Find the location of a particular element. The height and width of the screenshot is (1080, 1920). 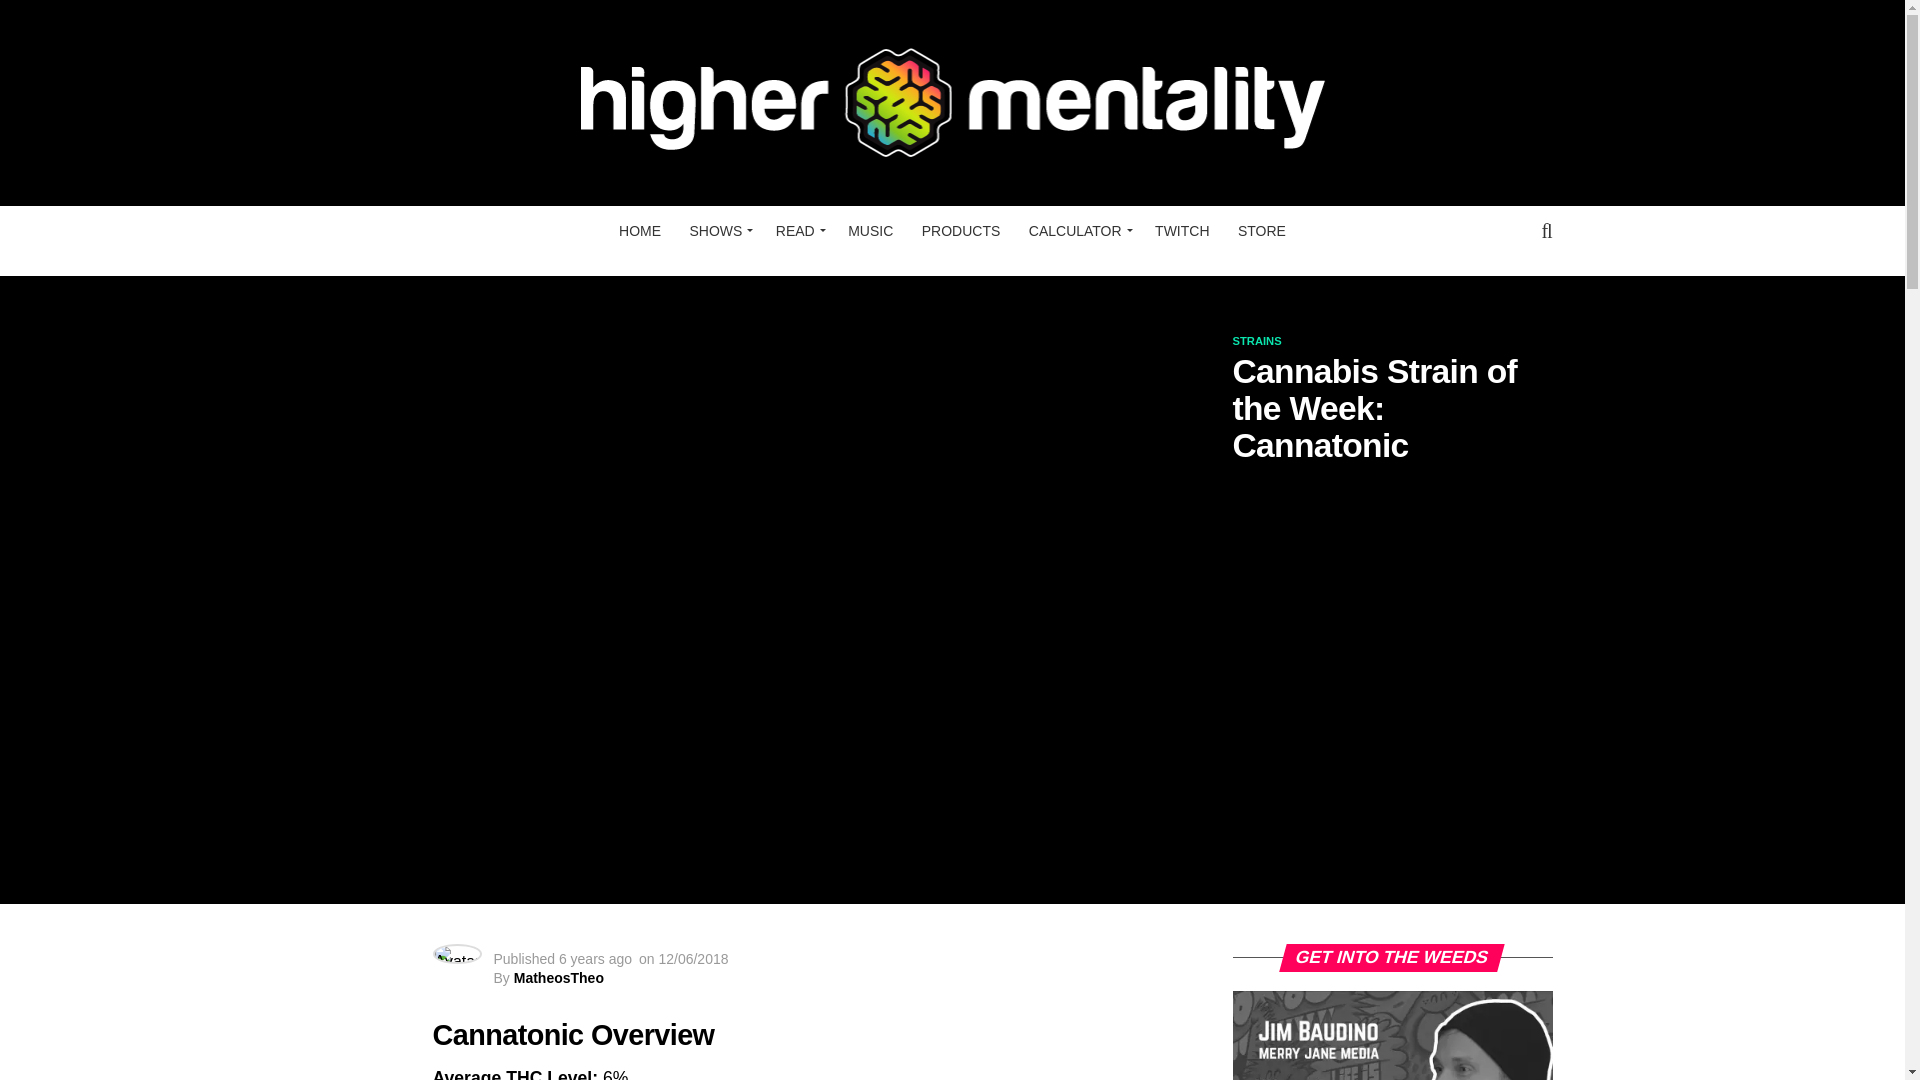

READ is located at coordinates (798, 230).